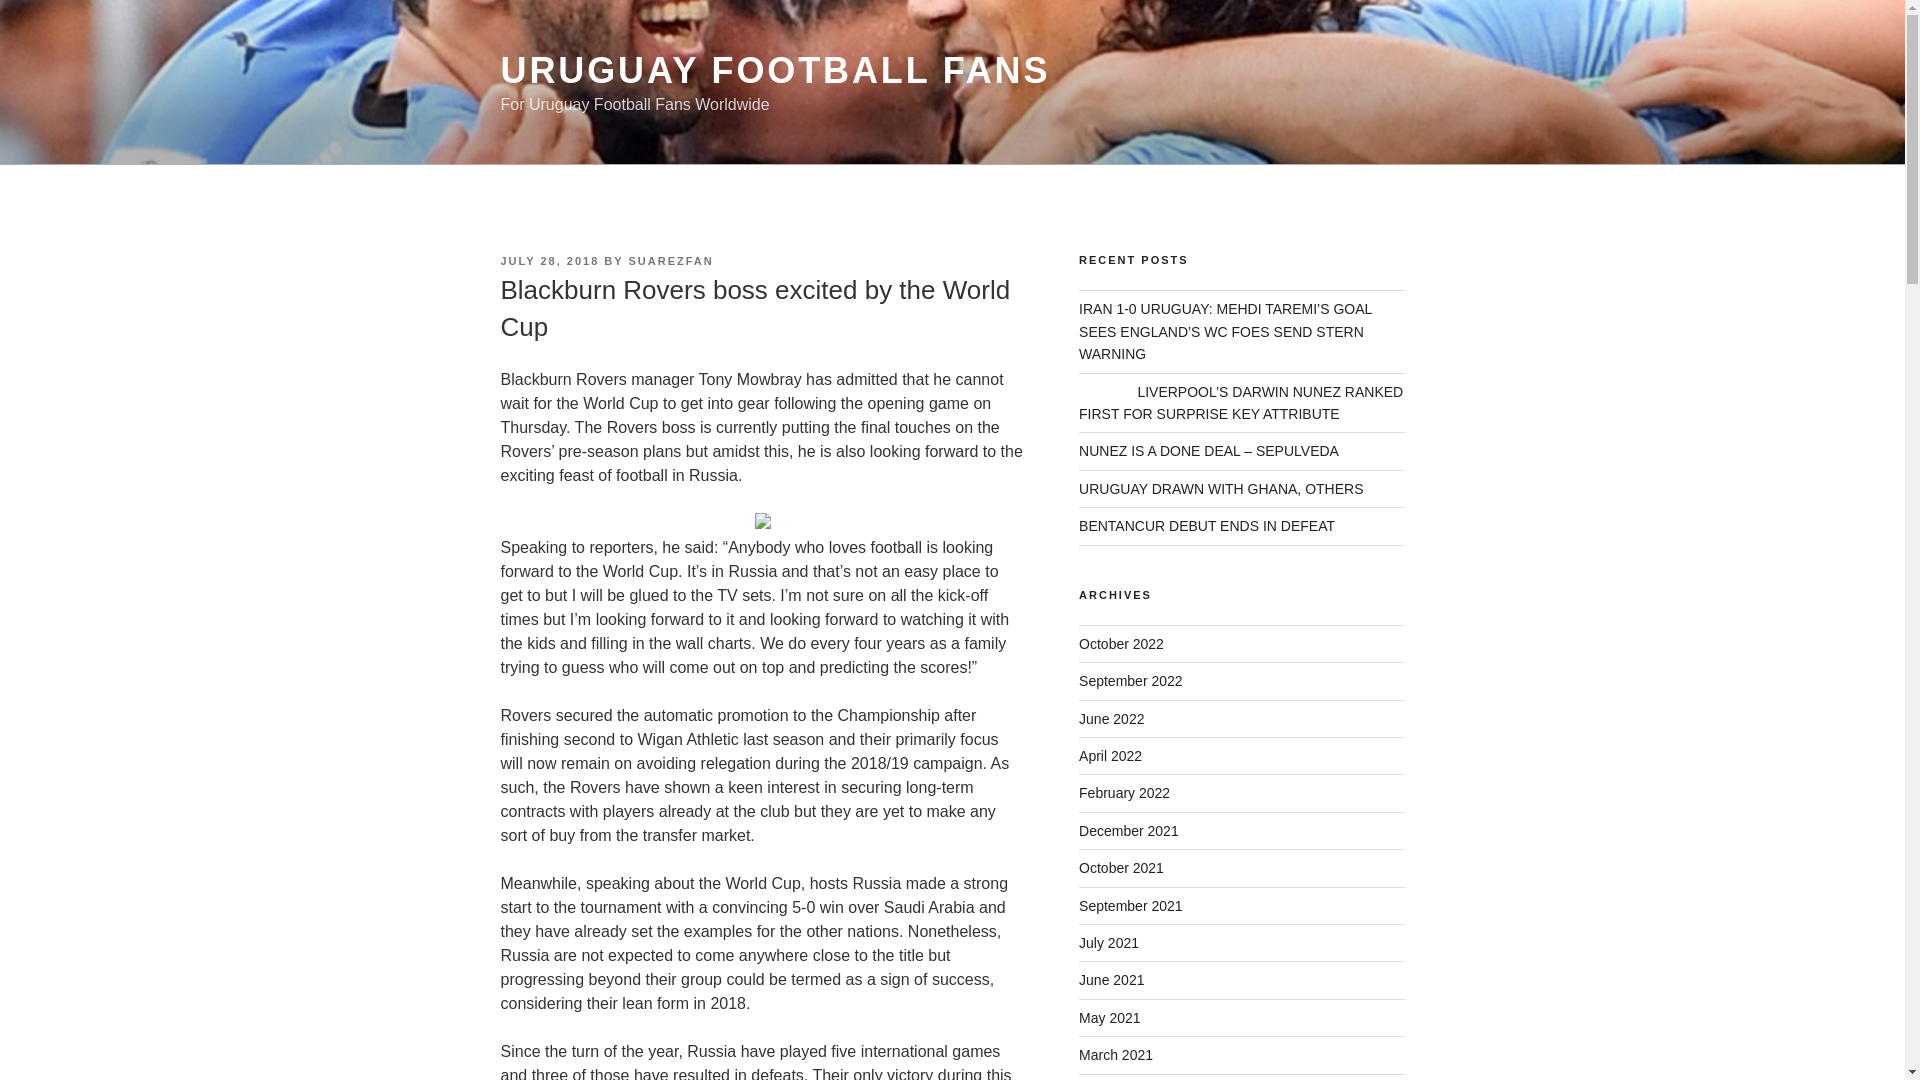  What do you see at coordinates (1221, 488) in the screenshot?
I see `URUGUAY DRAWN WITH GHANA, OTHERS` at bounding box center [1221, 488].